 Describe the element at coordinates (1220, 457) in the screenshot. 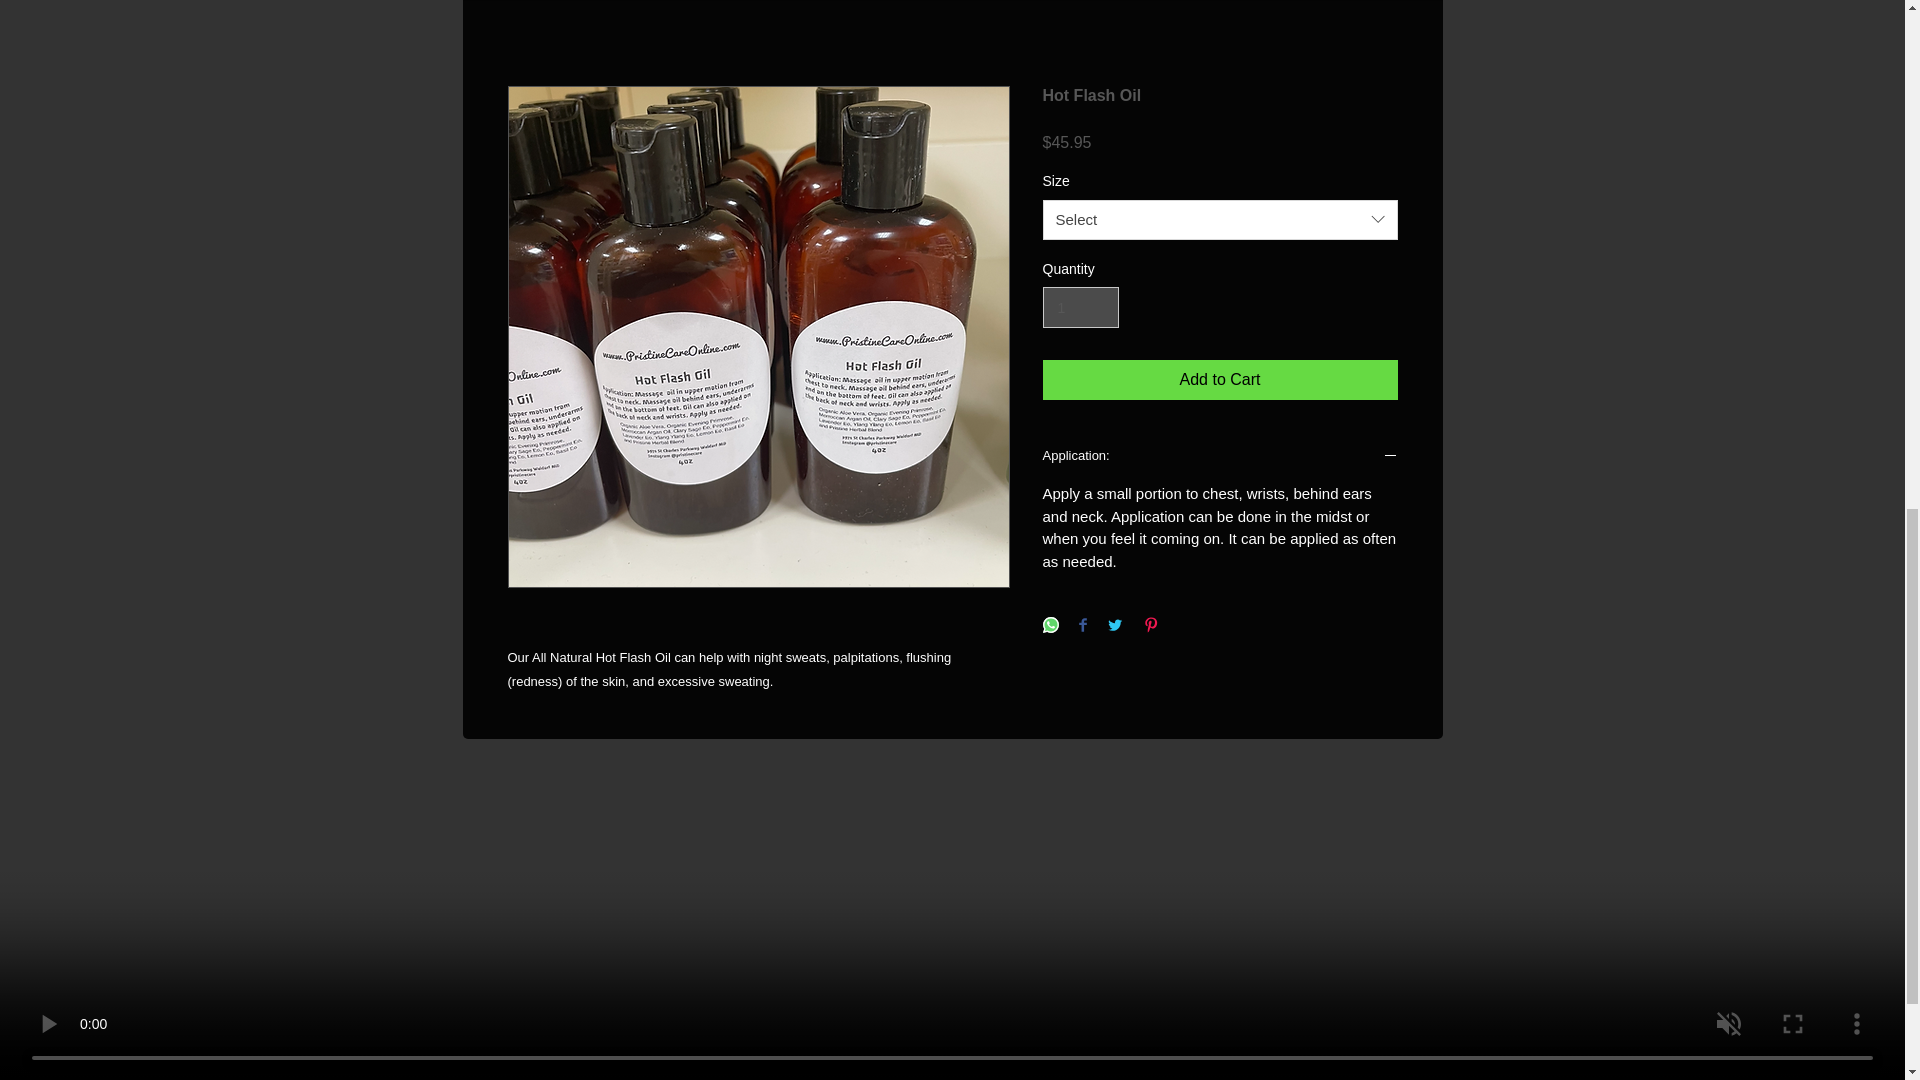

I see `Application:` at that location.